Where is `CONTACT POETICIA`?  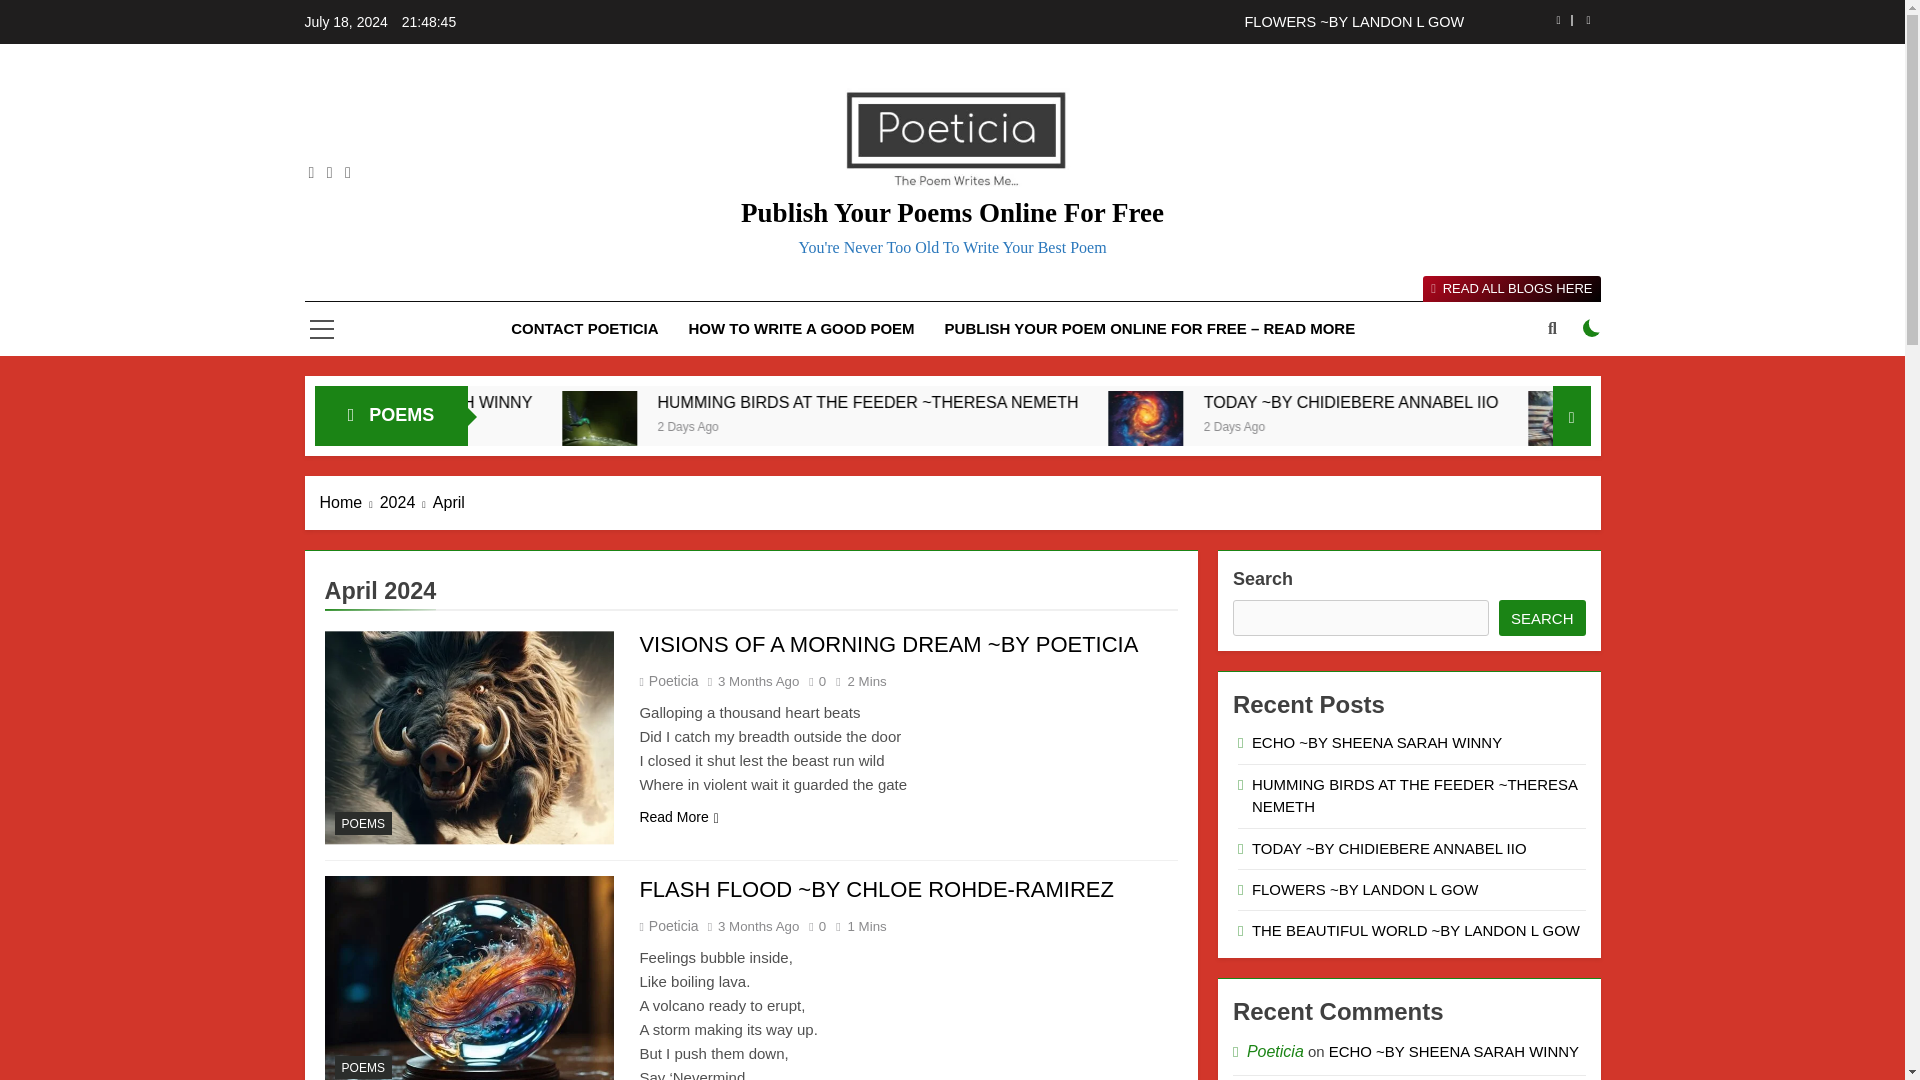
CONTACT POETICIA is located at coordinates (584, 329).